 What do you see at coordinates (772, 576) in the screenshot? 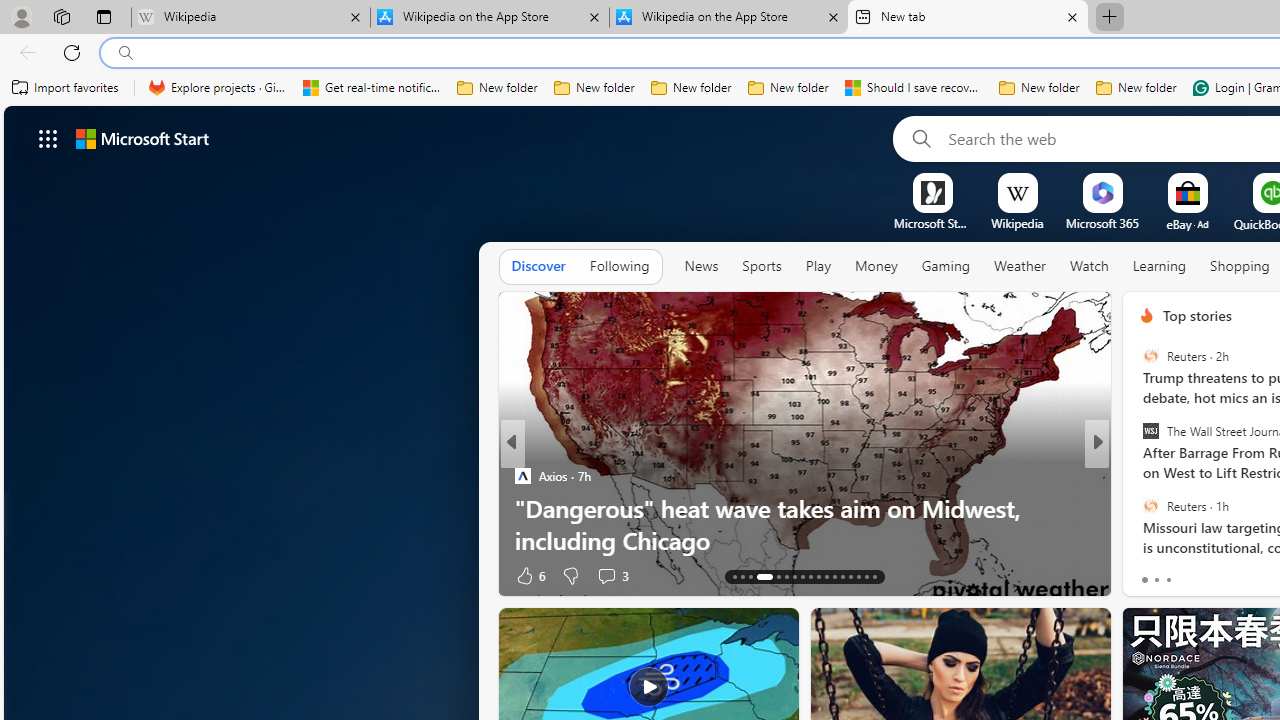
I see `AutomationID: tab-17` at bounding box center [772, 576].